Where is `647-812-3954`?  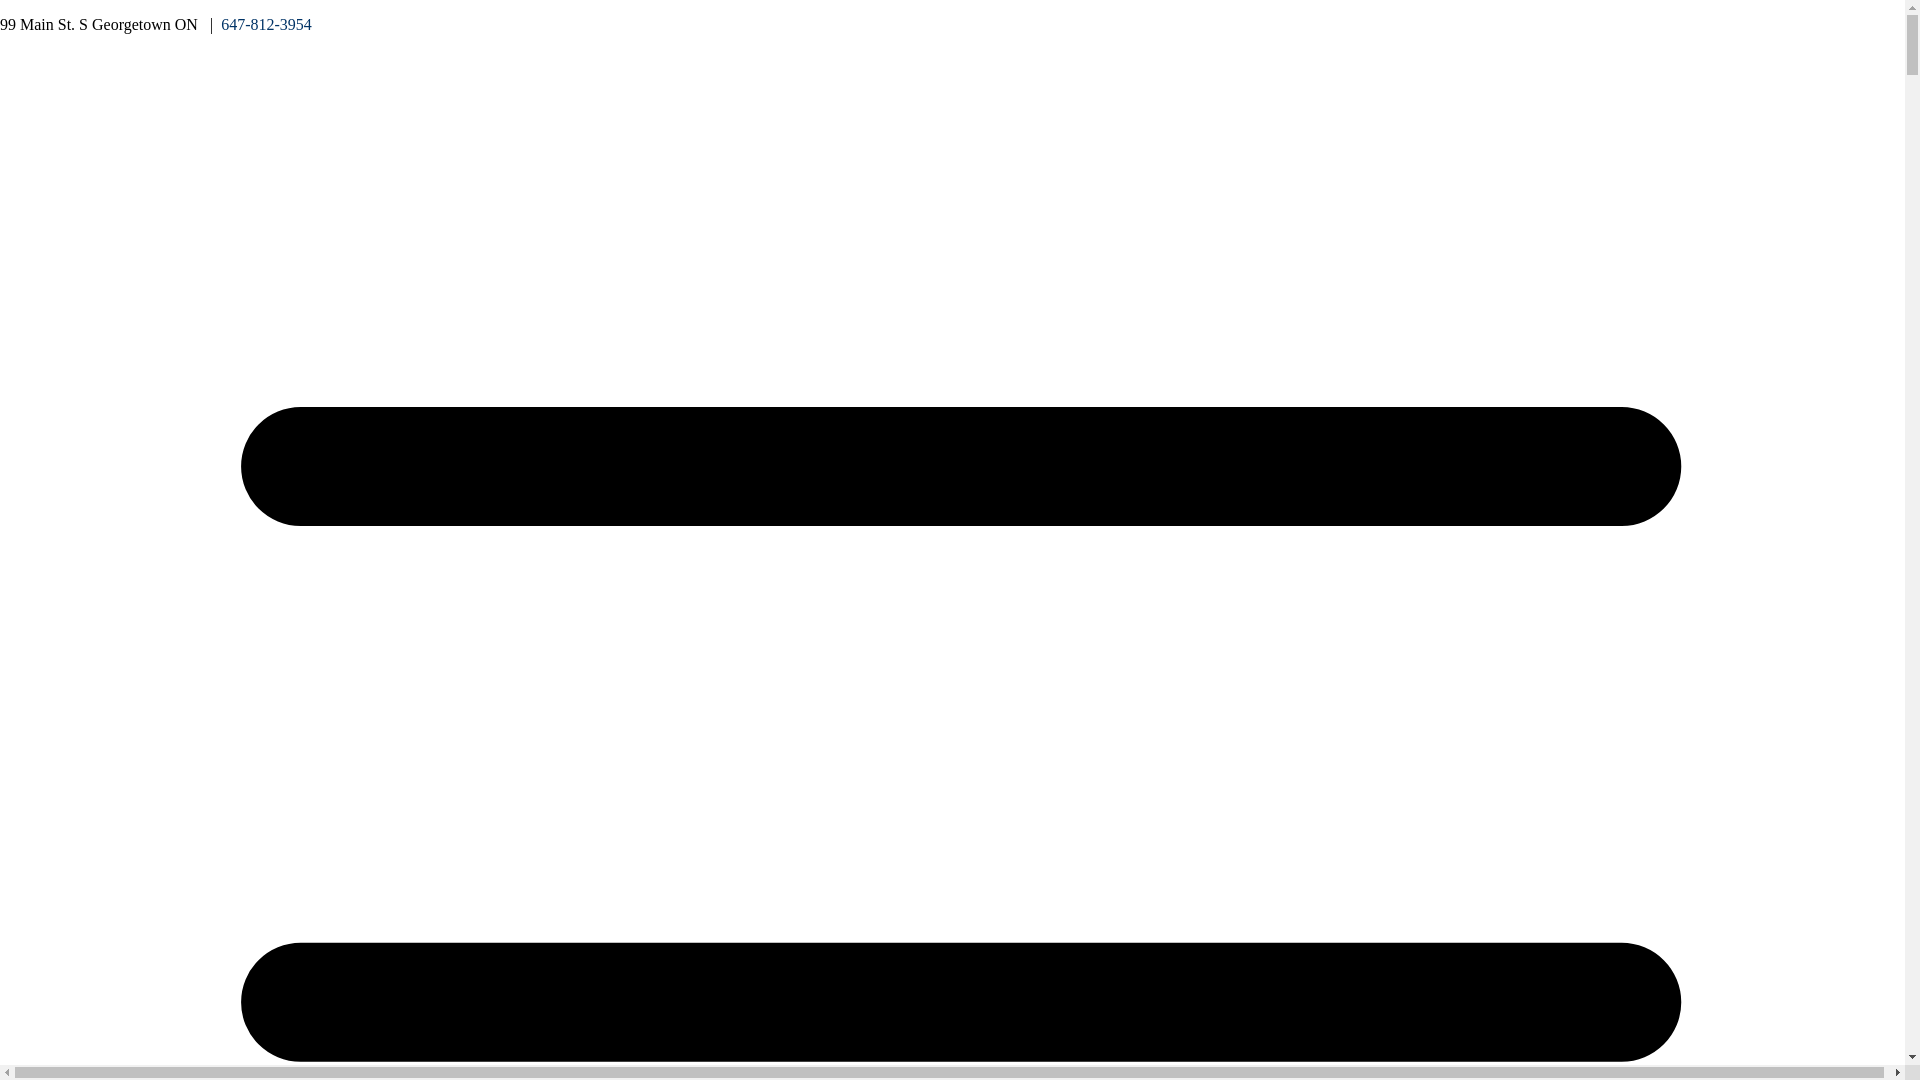
647-812-3954 is located at coordinates (266, 24).